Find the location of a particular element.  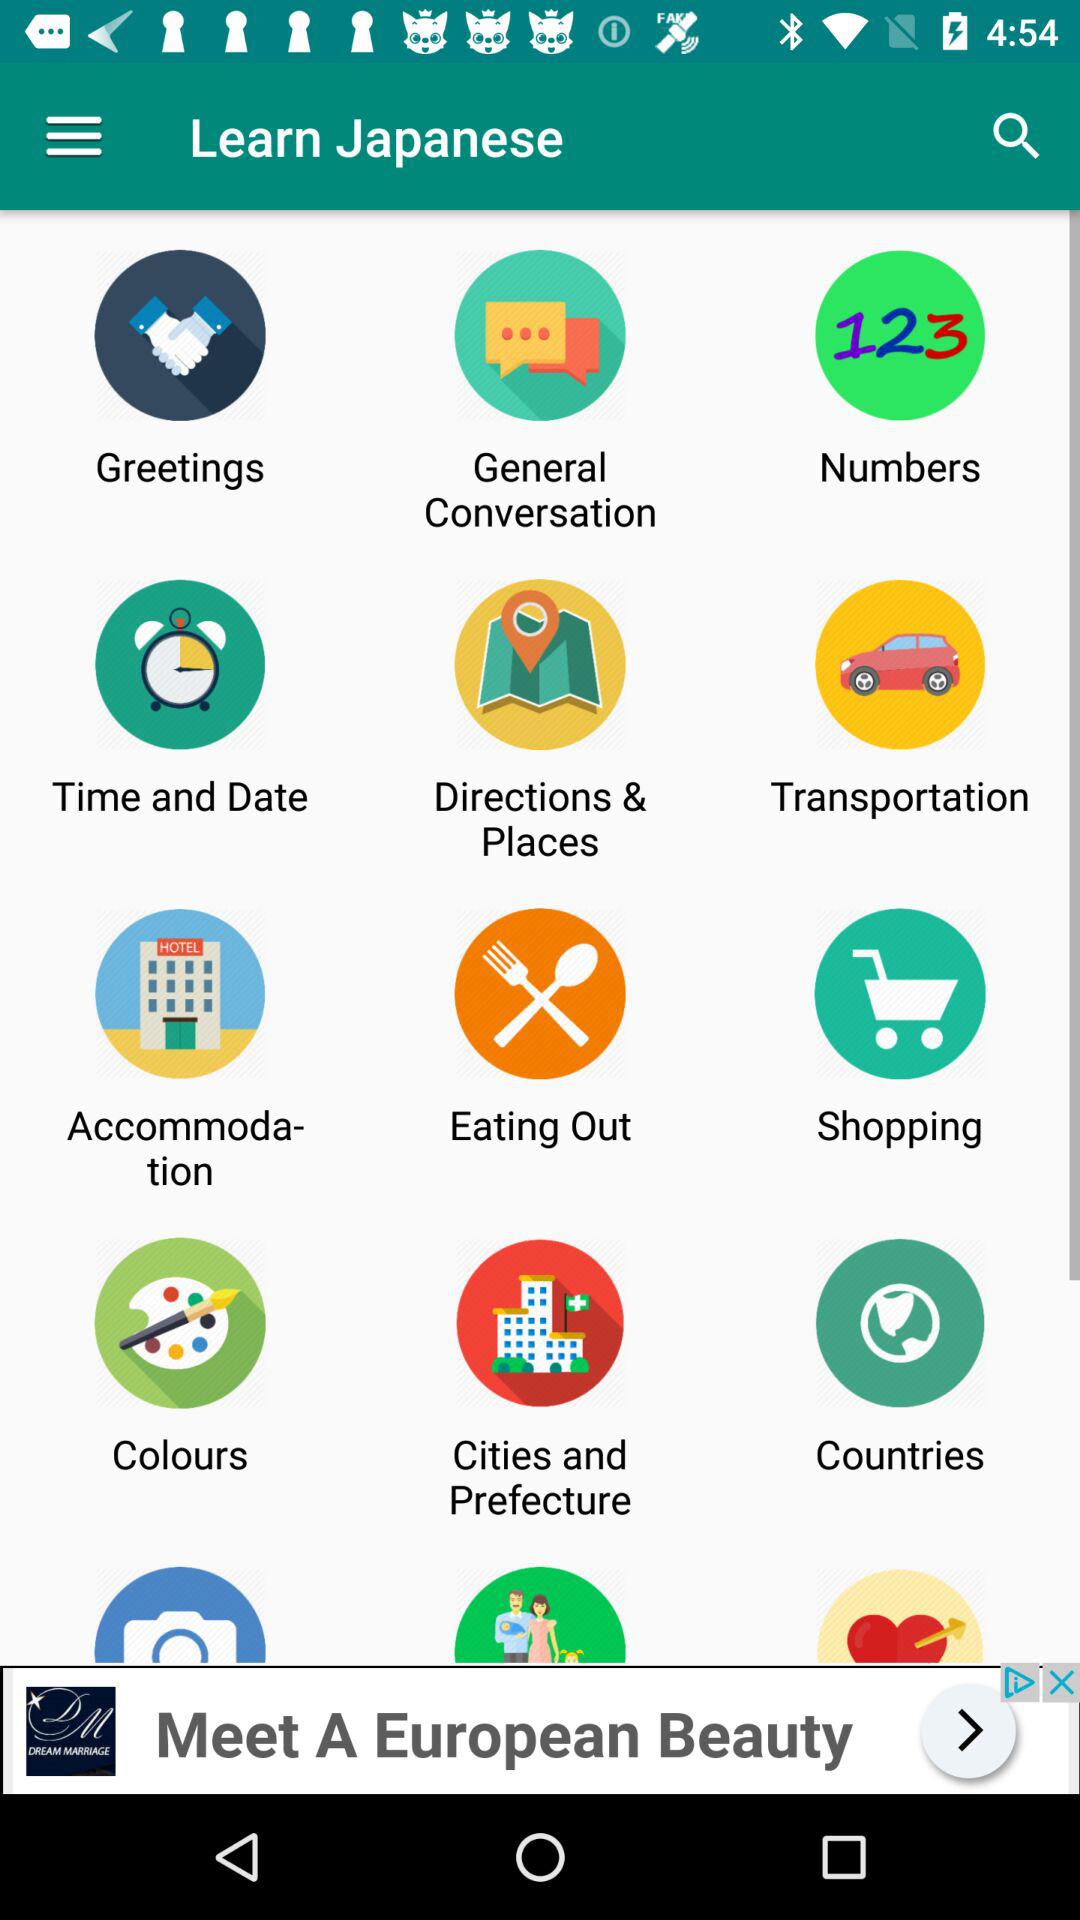

select the heart icon is located at coordinates (900, 1614).